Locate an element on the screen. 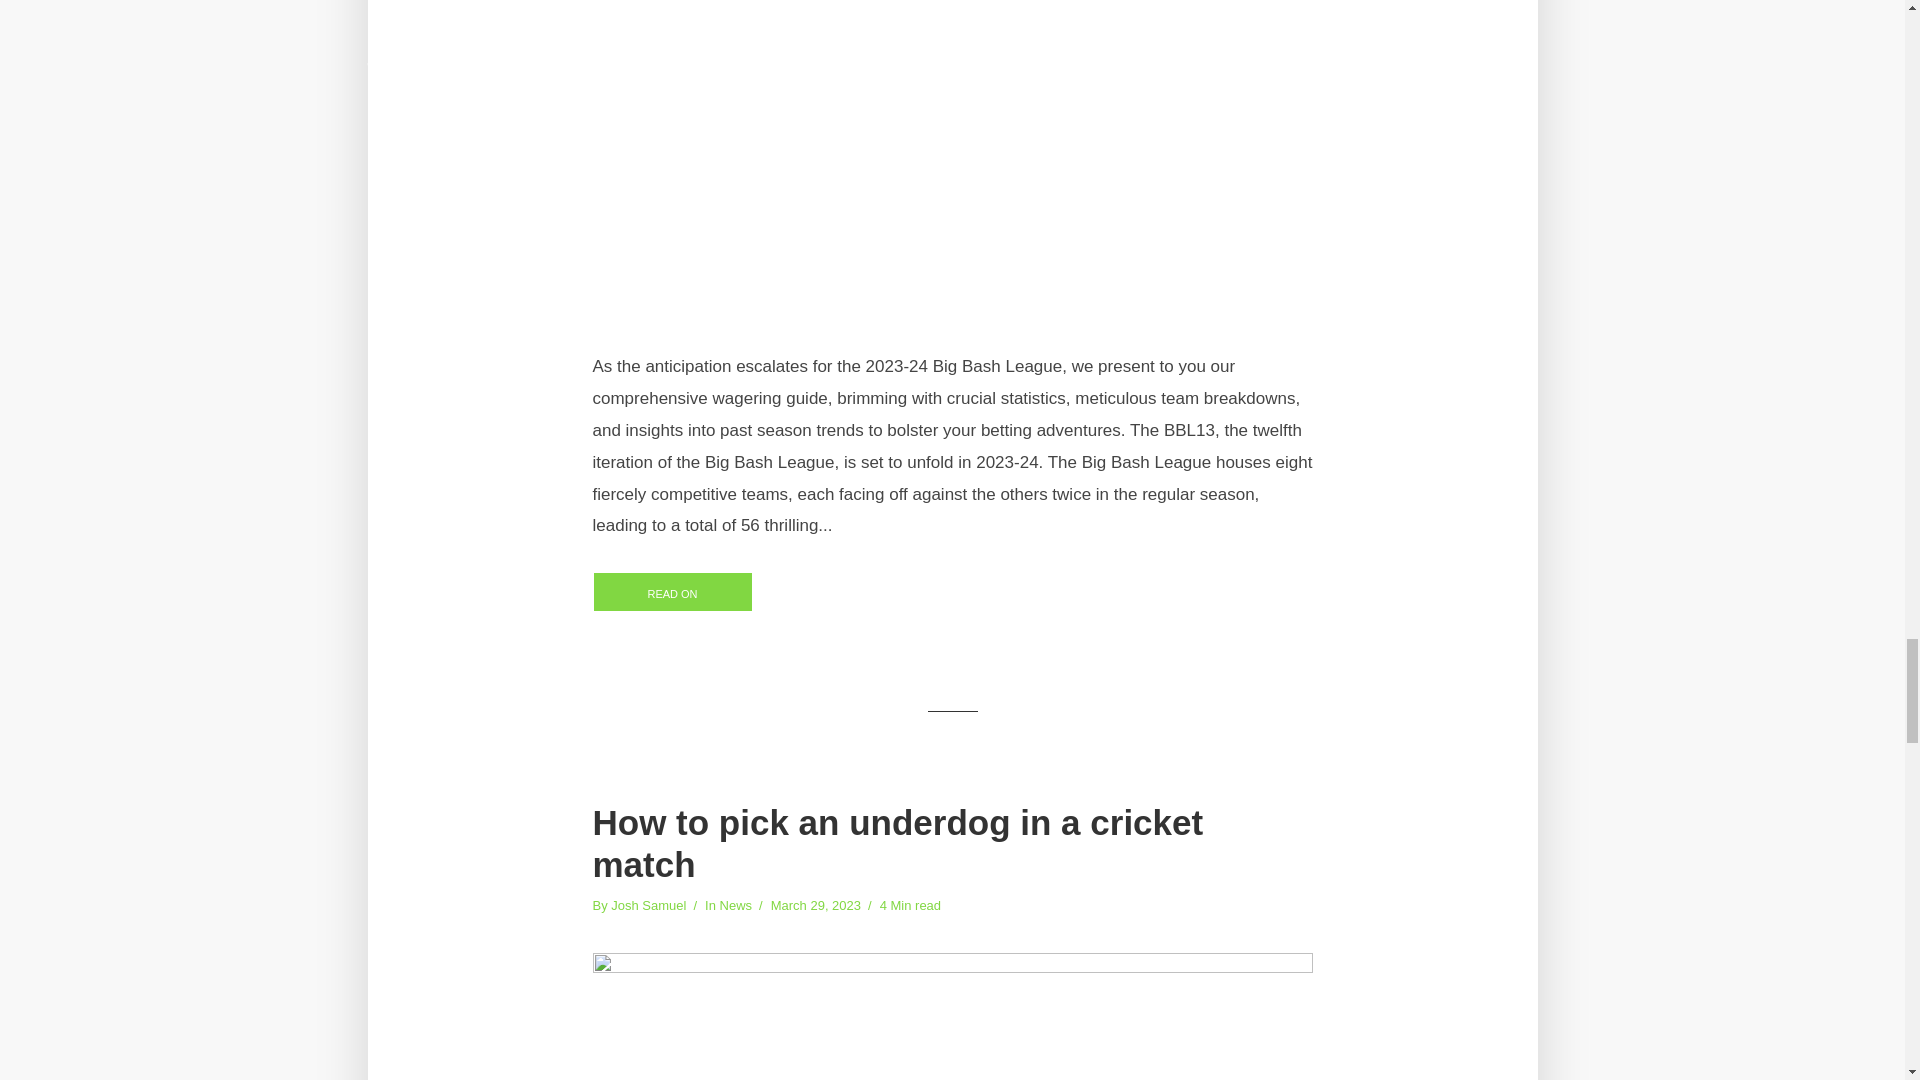 The width and height of the screenshot is (1920, 1080). News is located at coordinates (736, 906).